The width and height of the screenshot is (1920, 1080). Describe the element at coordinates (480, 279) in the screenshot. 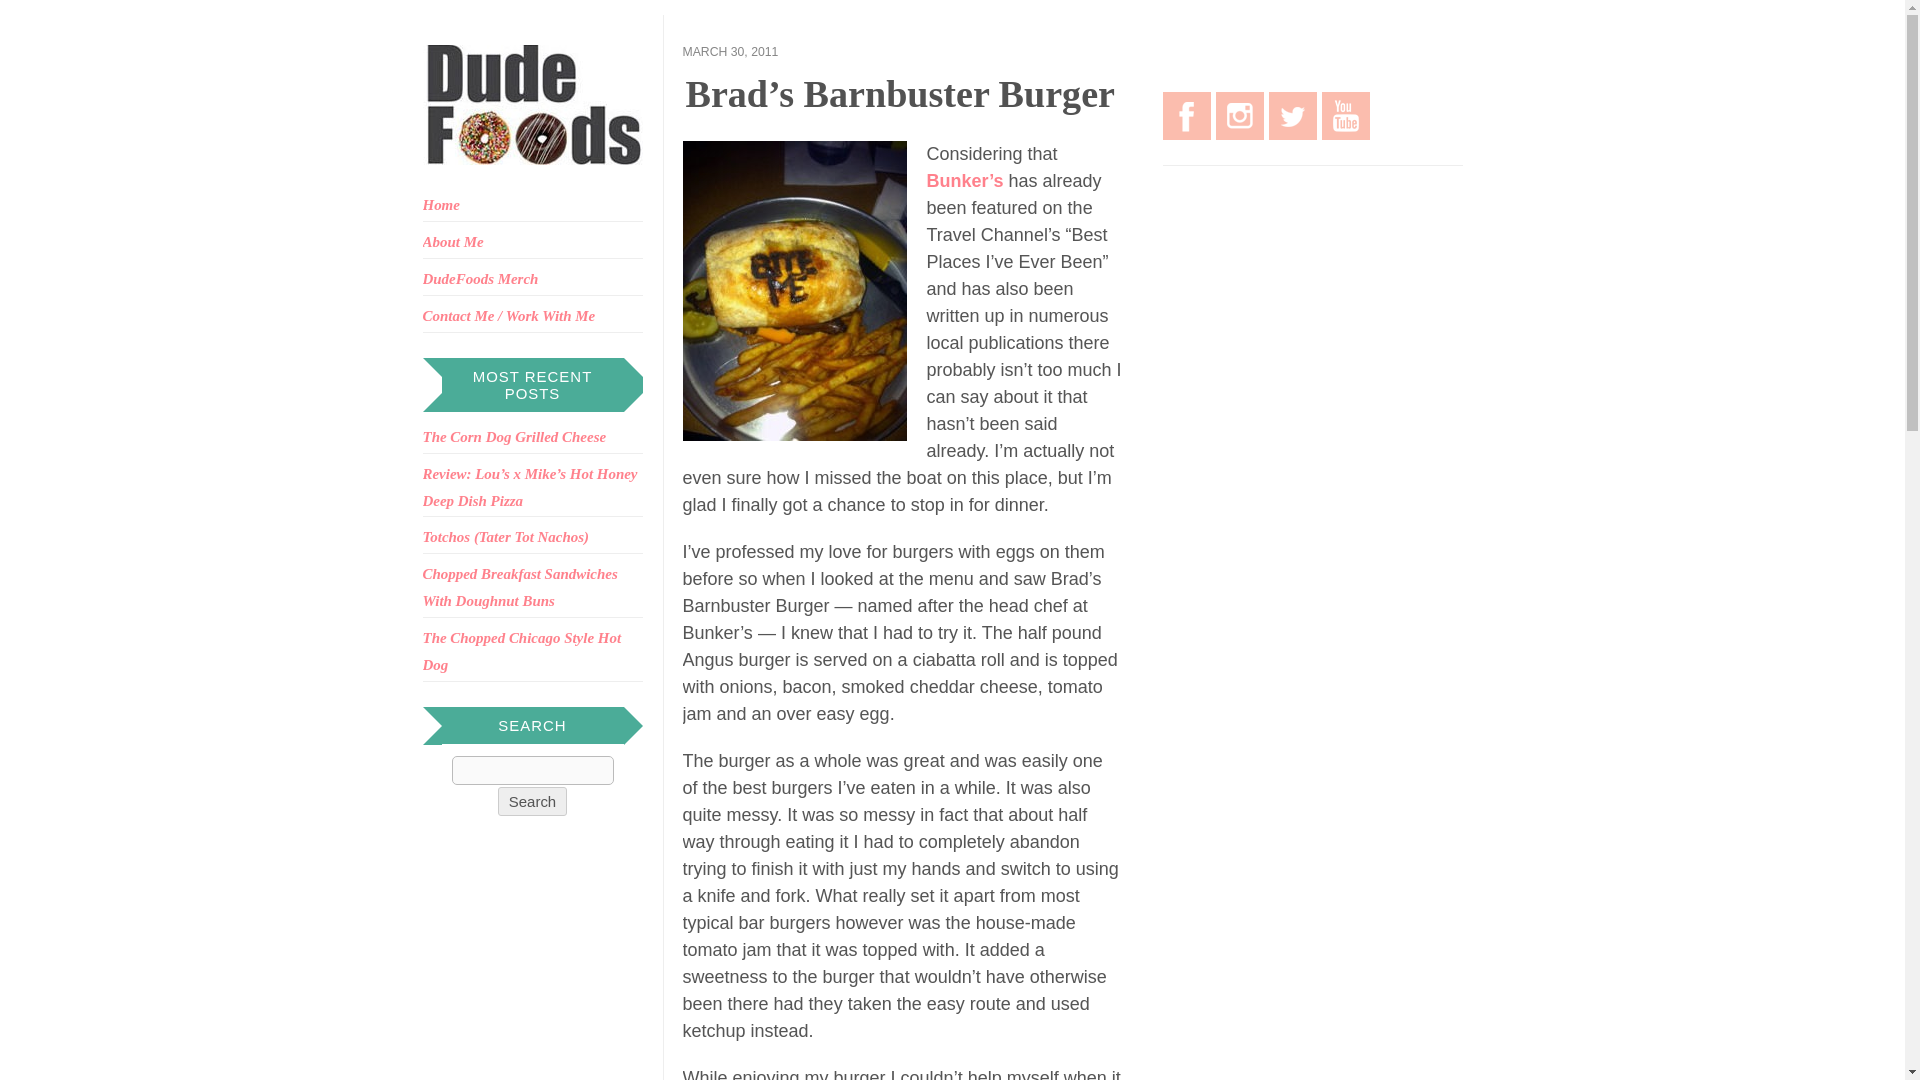

I see `DudeFoods Merch` at that location.